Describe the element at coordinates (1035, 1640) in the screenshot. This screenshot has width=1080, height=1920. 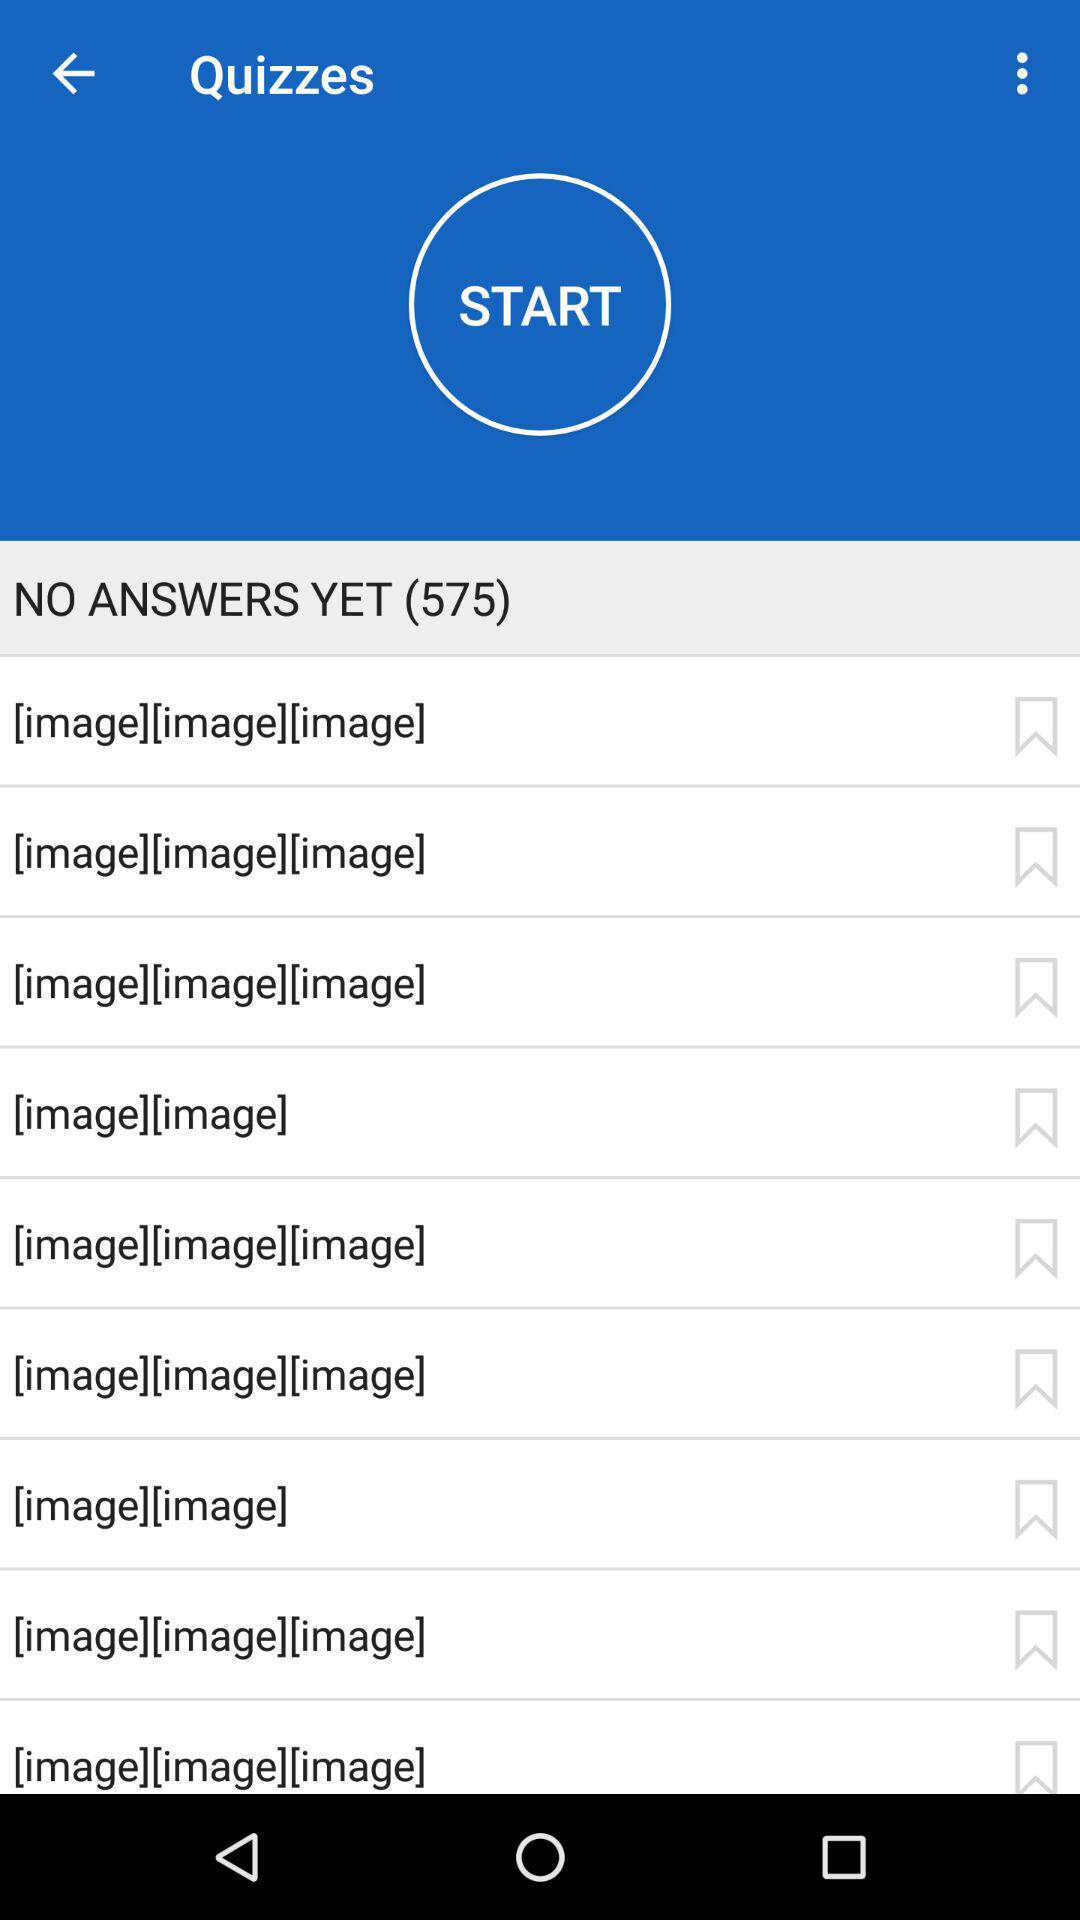
I see `bookmark` at that location.